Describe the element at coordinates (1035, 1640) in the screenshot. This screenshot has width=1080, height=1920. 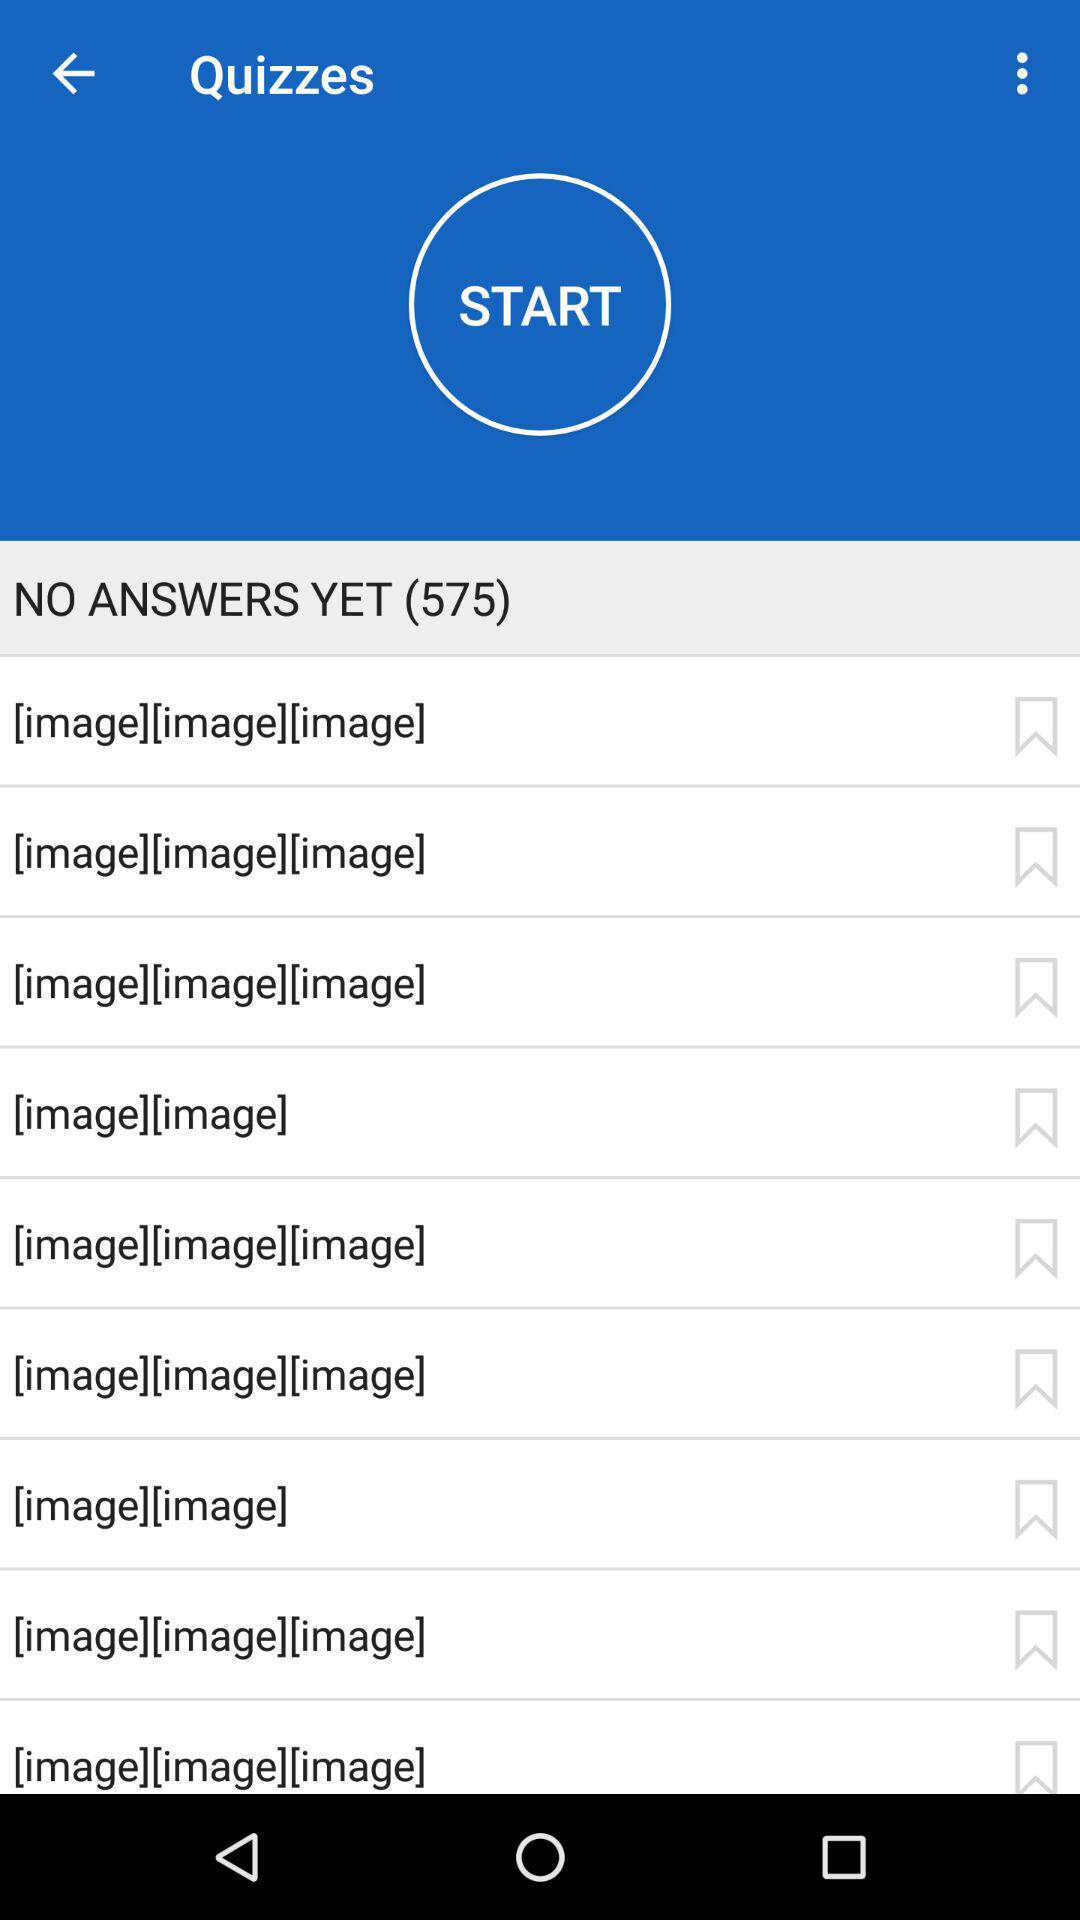
I see `bookmark` at that location.